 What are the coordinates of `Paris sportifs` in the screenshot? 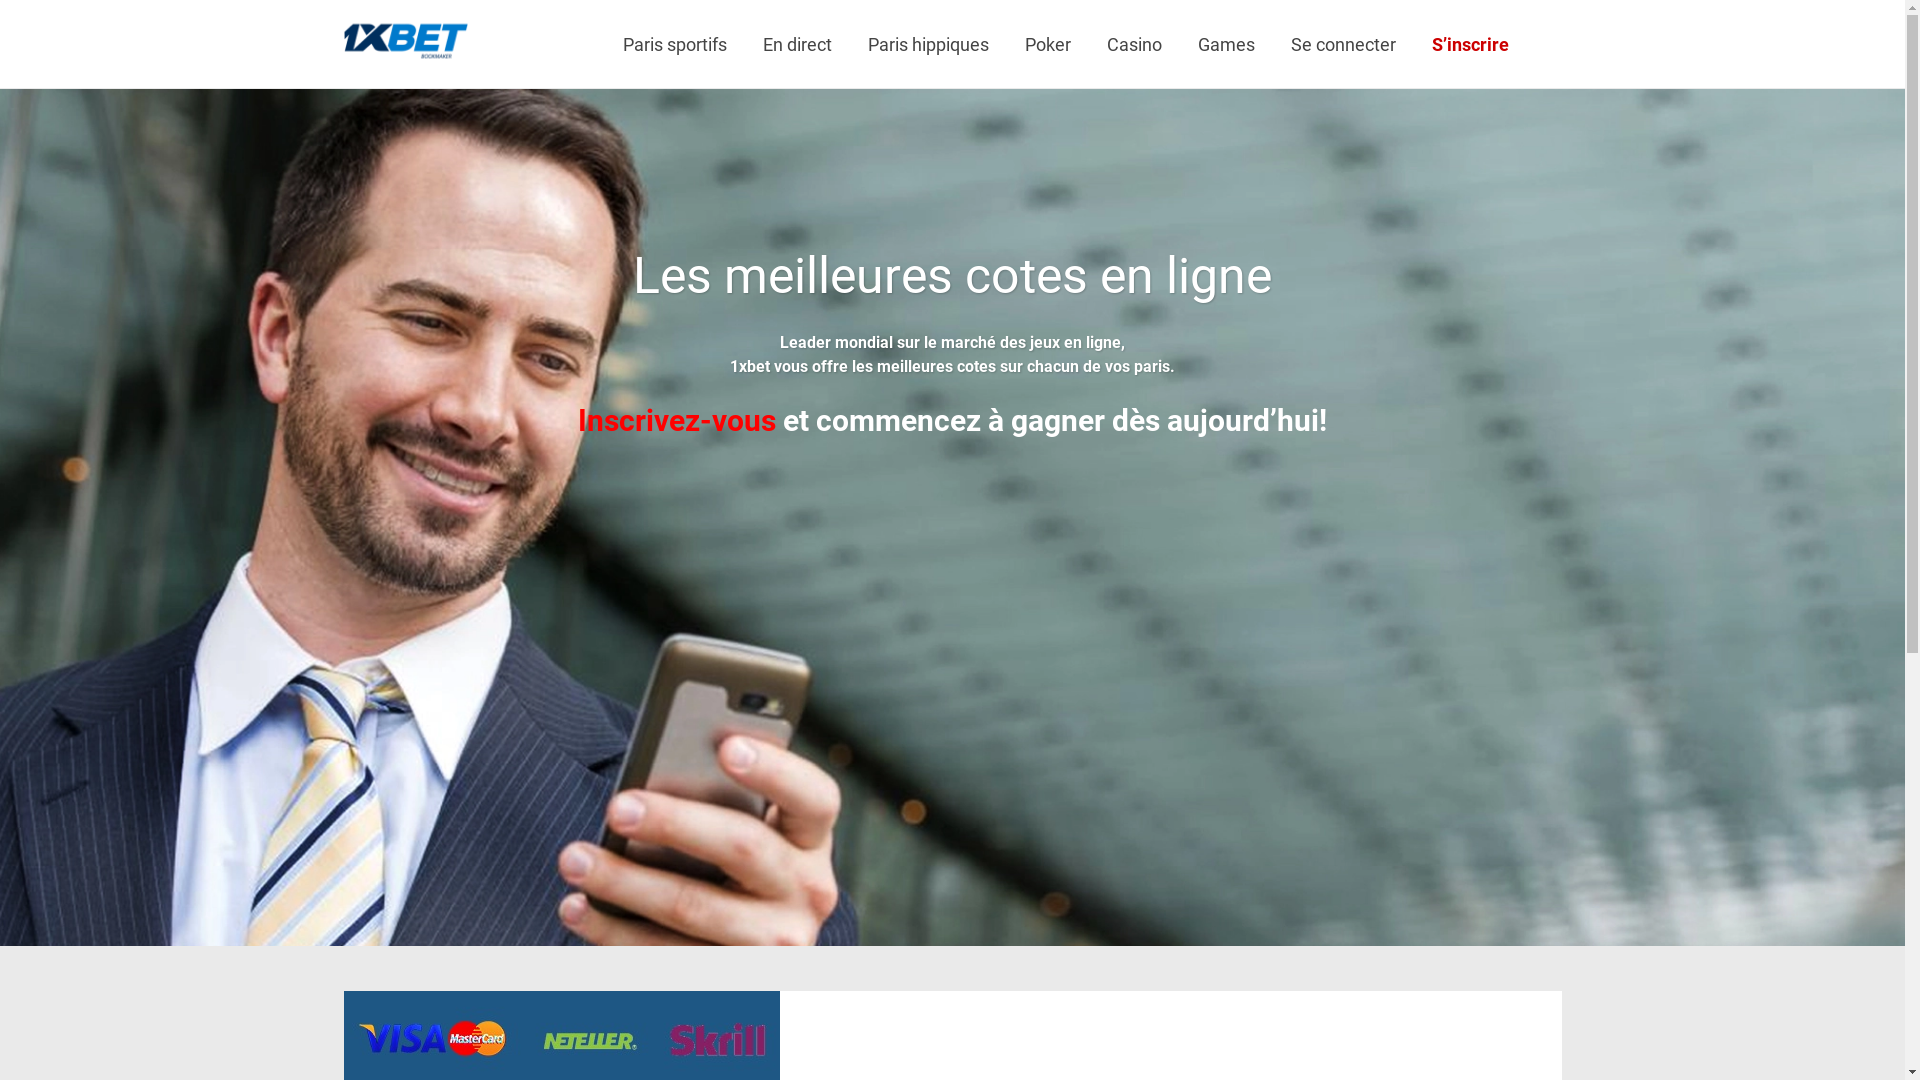 It's located at (674, 45).